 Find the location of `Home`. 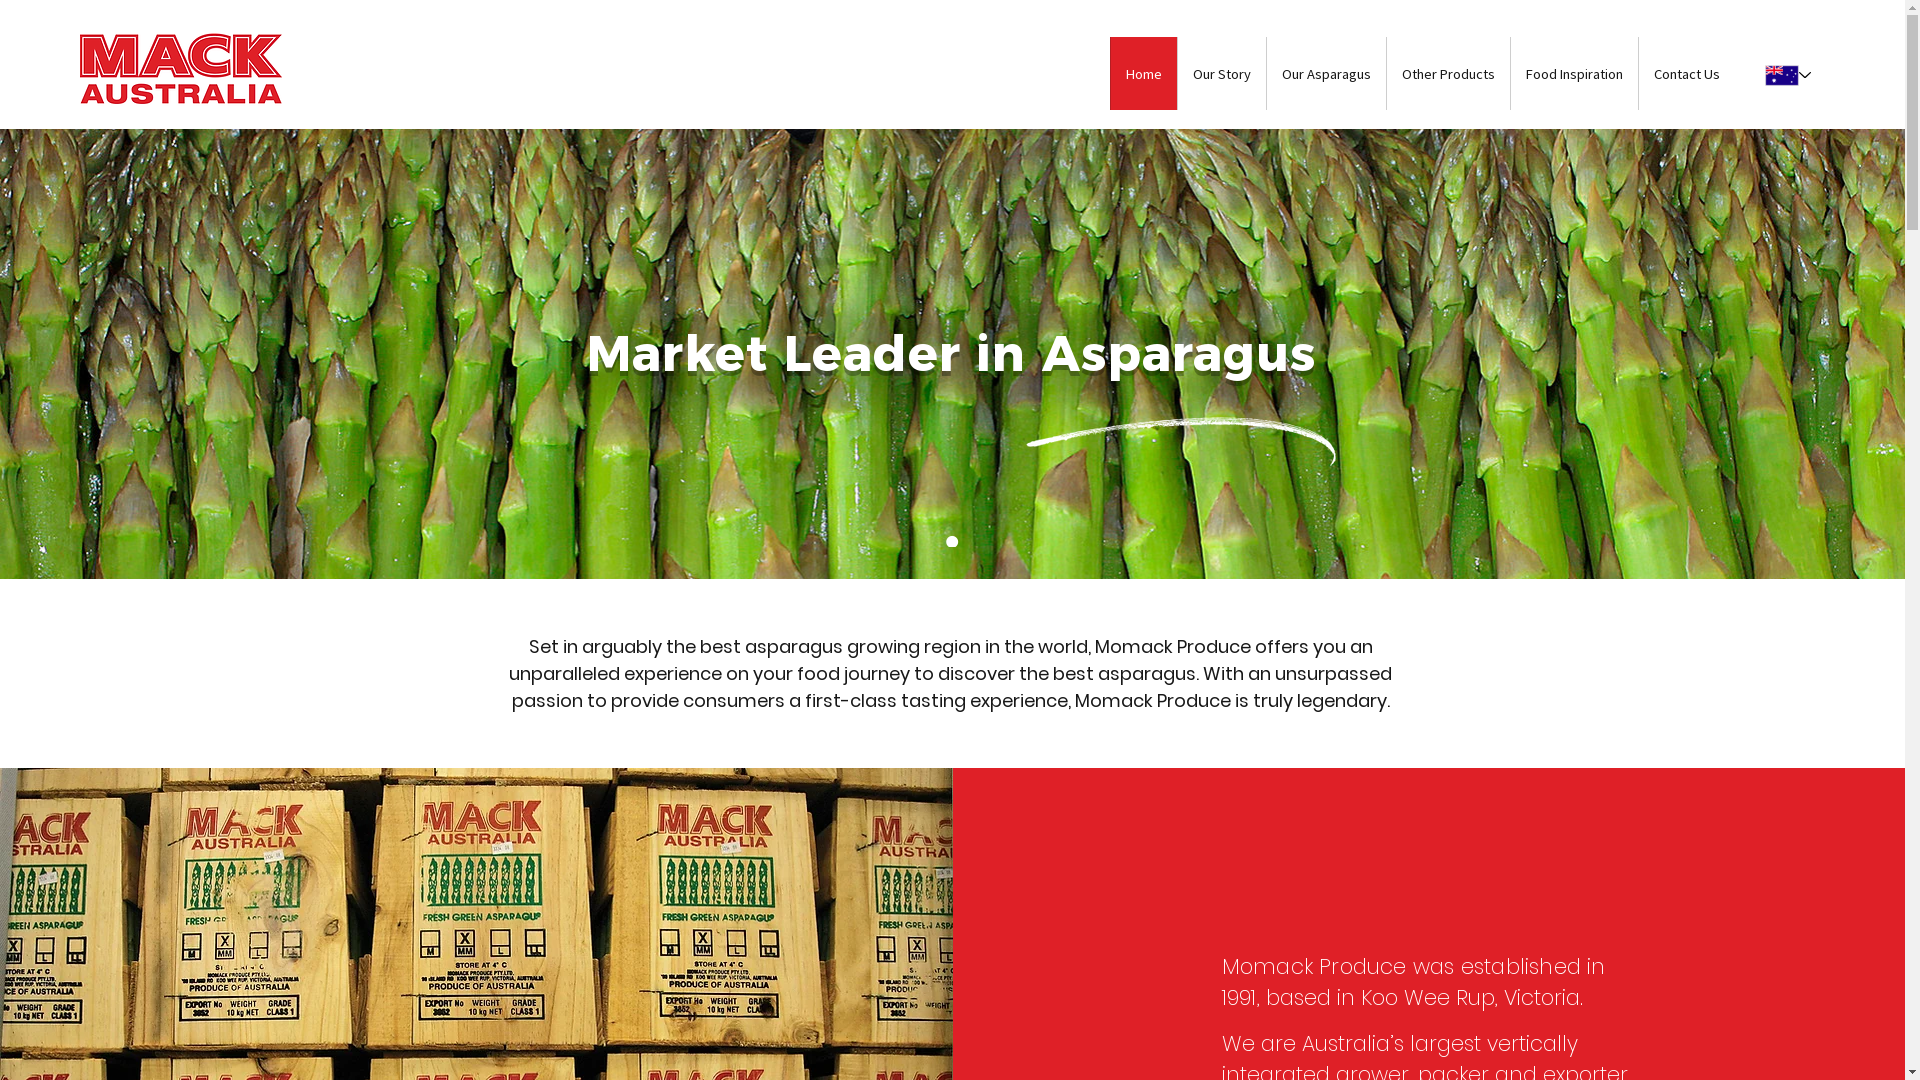

Home is located at coordinates (1144, 74).